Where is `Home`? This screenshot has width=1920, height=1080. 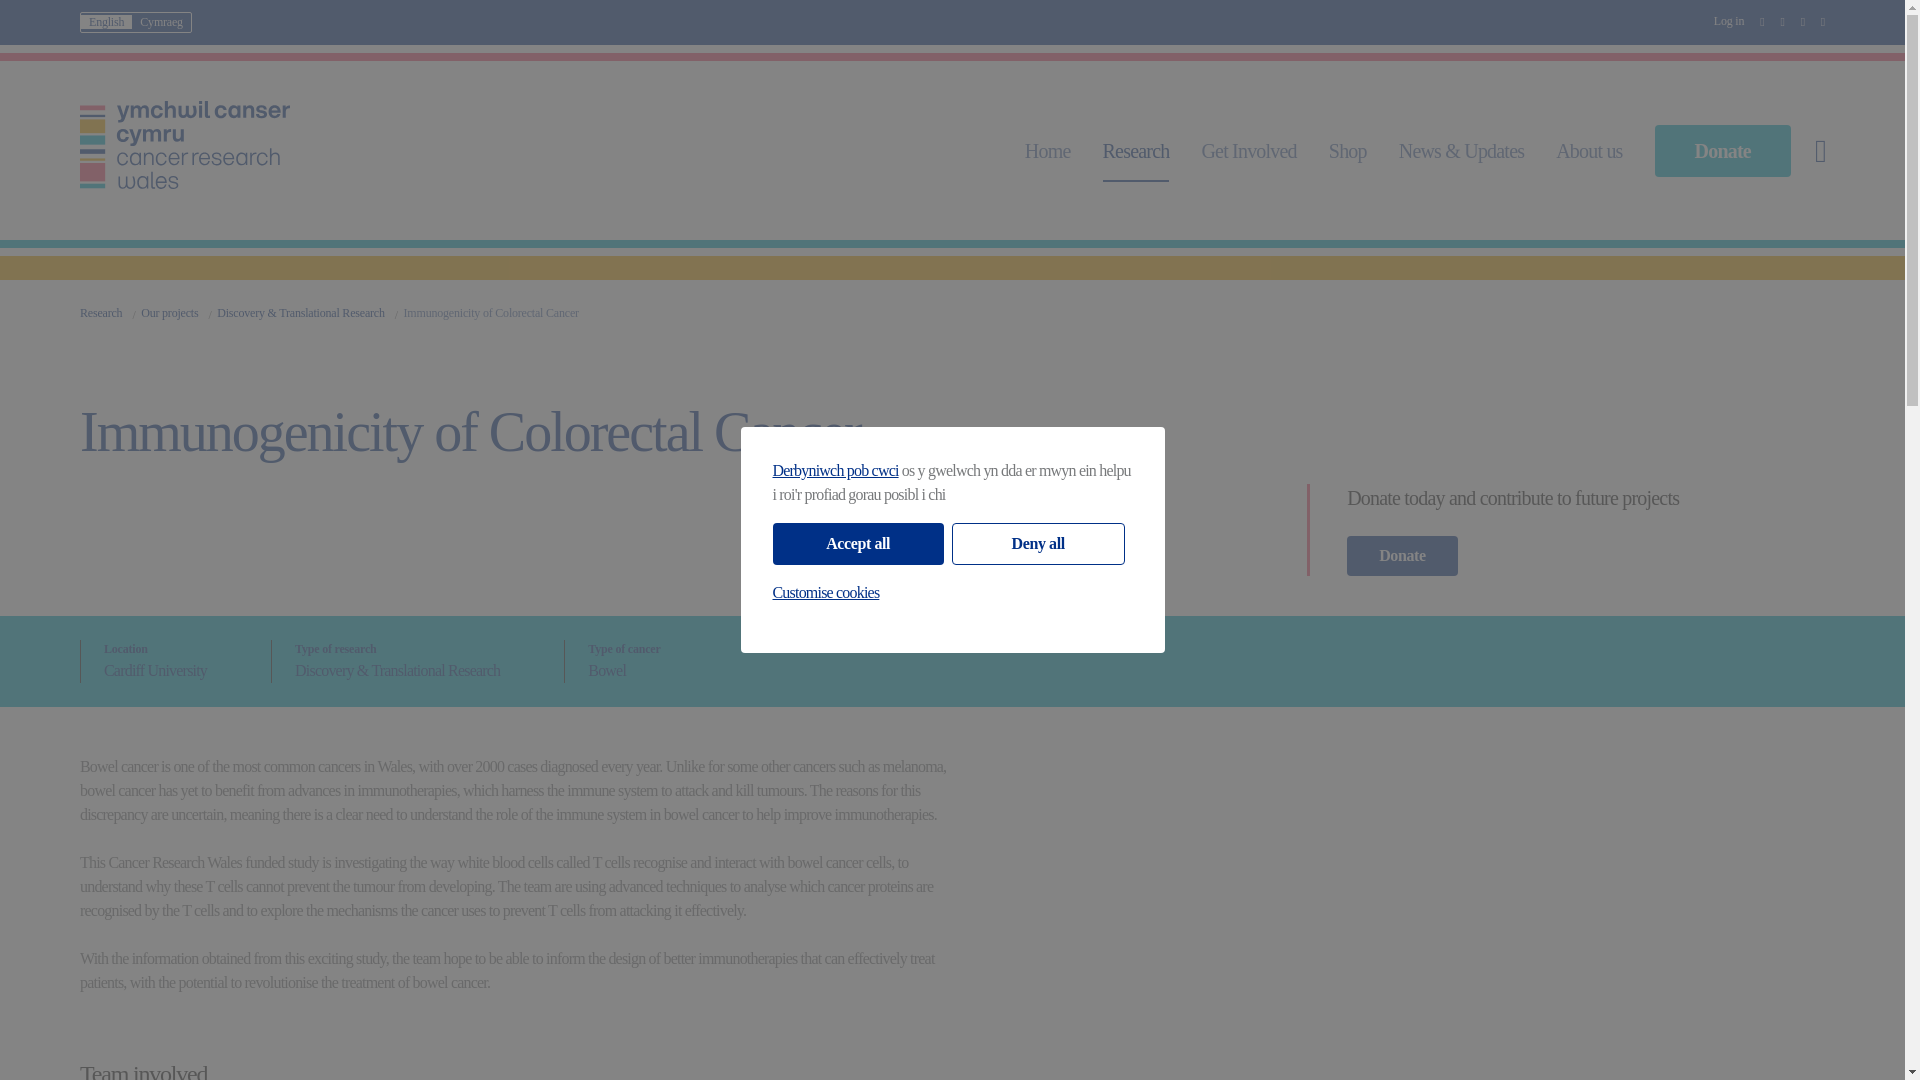 Home is located at coordinates (1048, 151).